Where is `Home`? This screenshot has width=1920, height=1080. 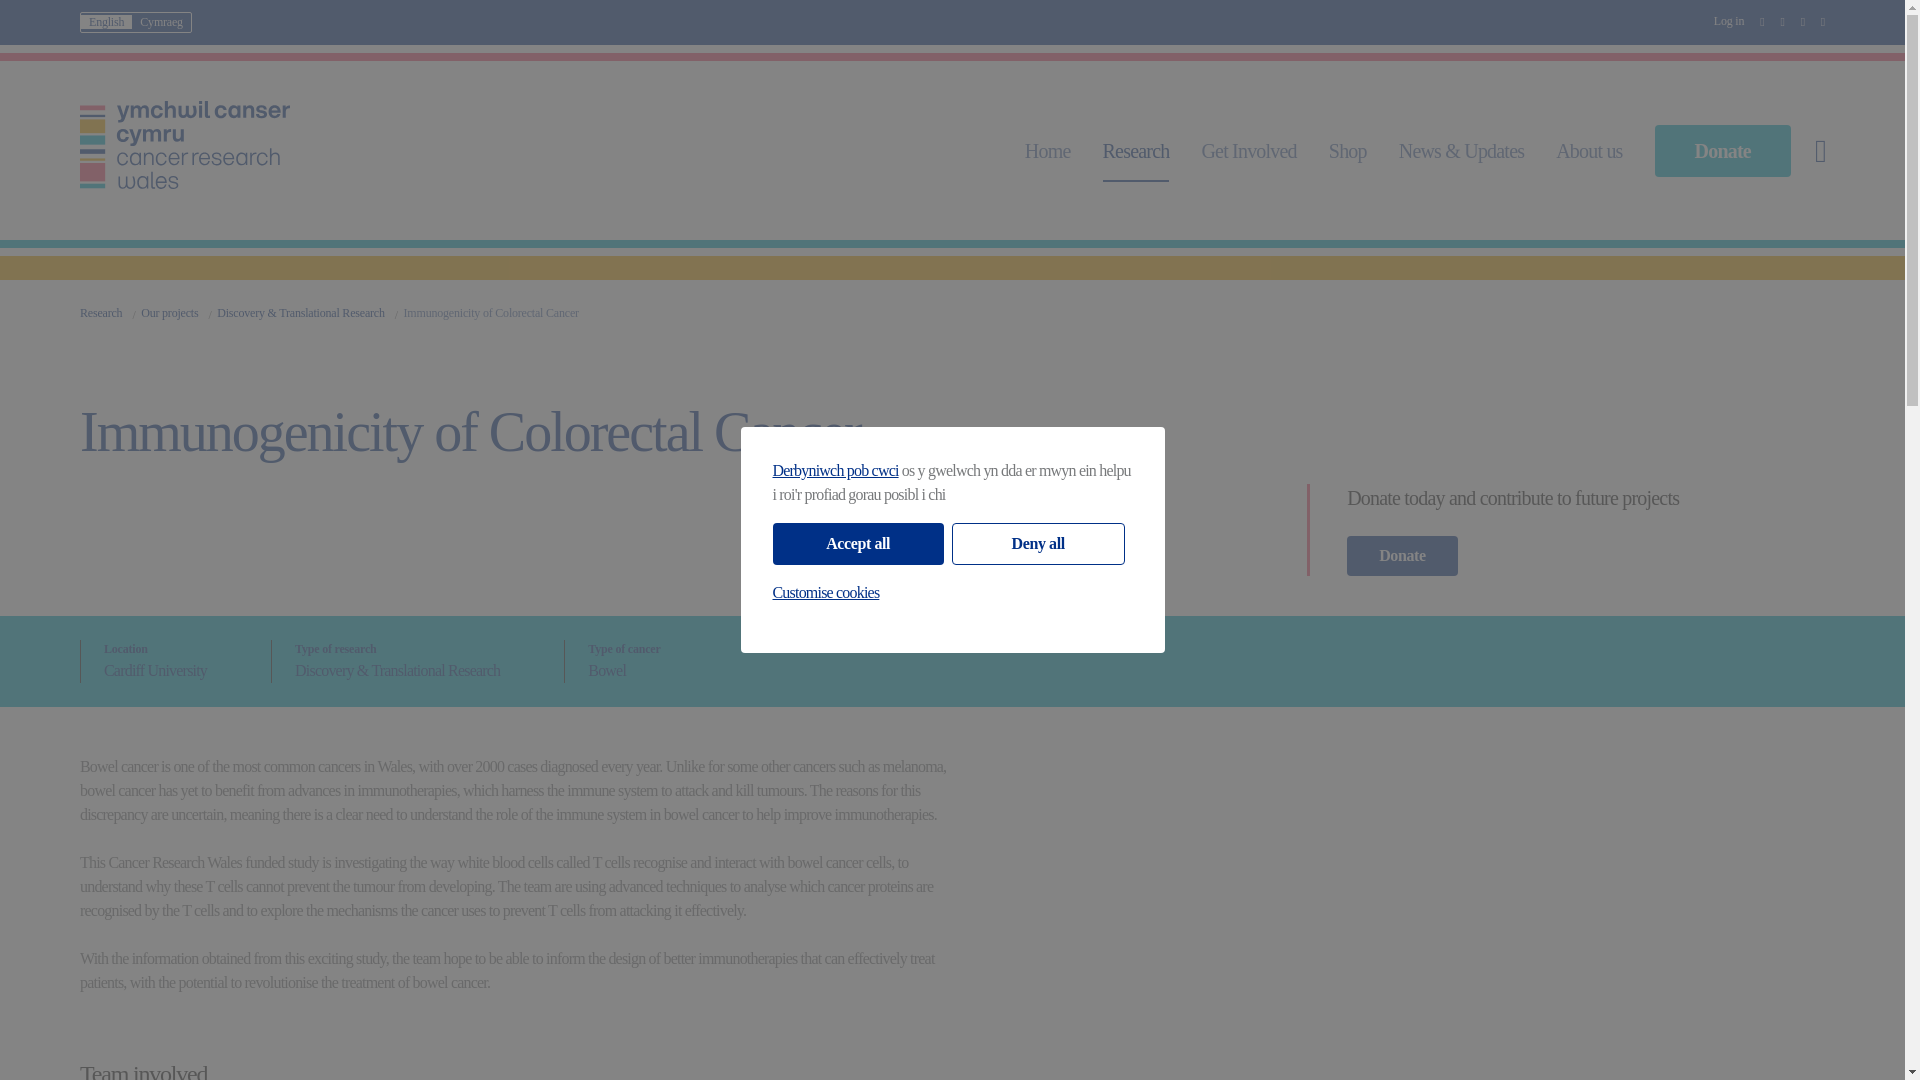 Home is located at coordinates (1048, 151).